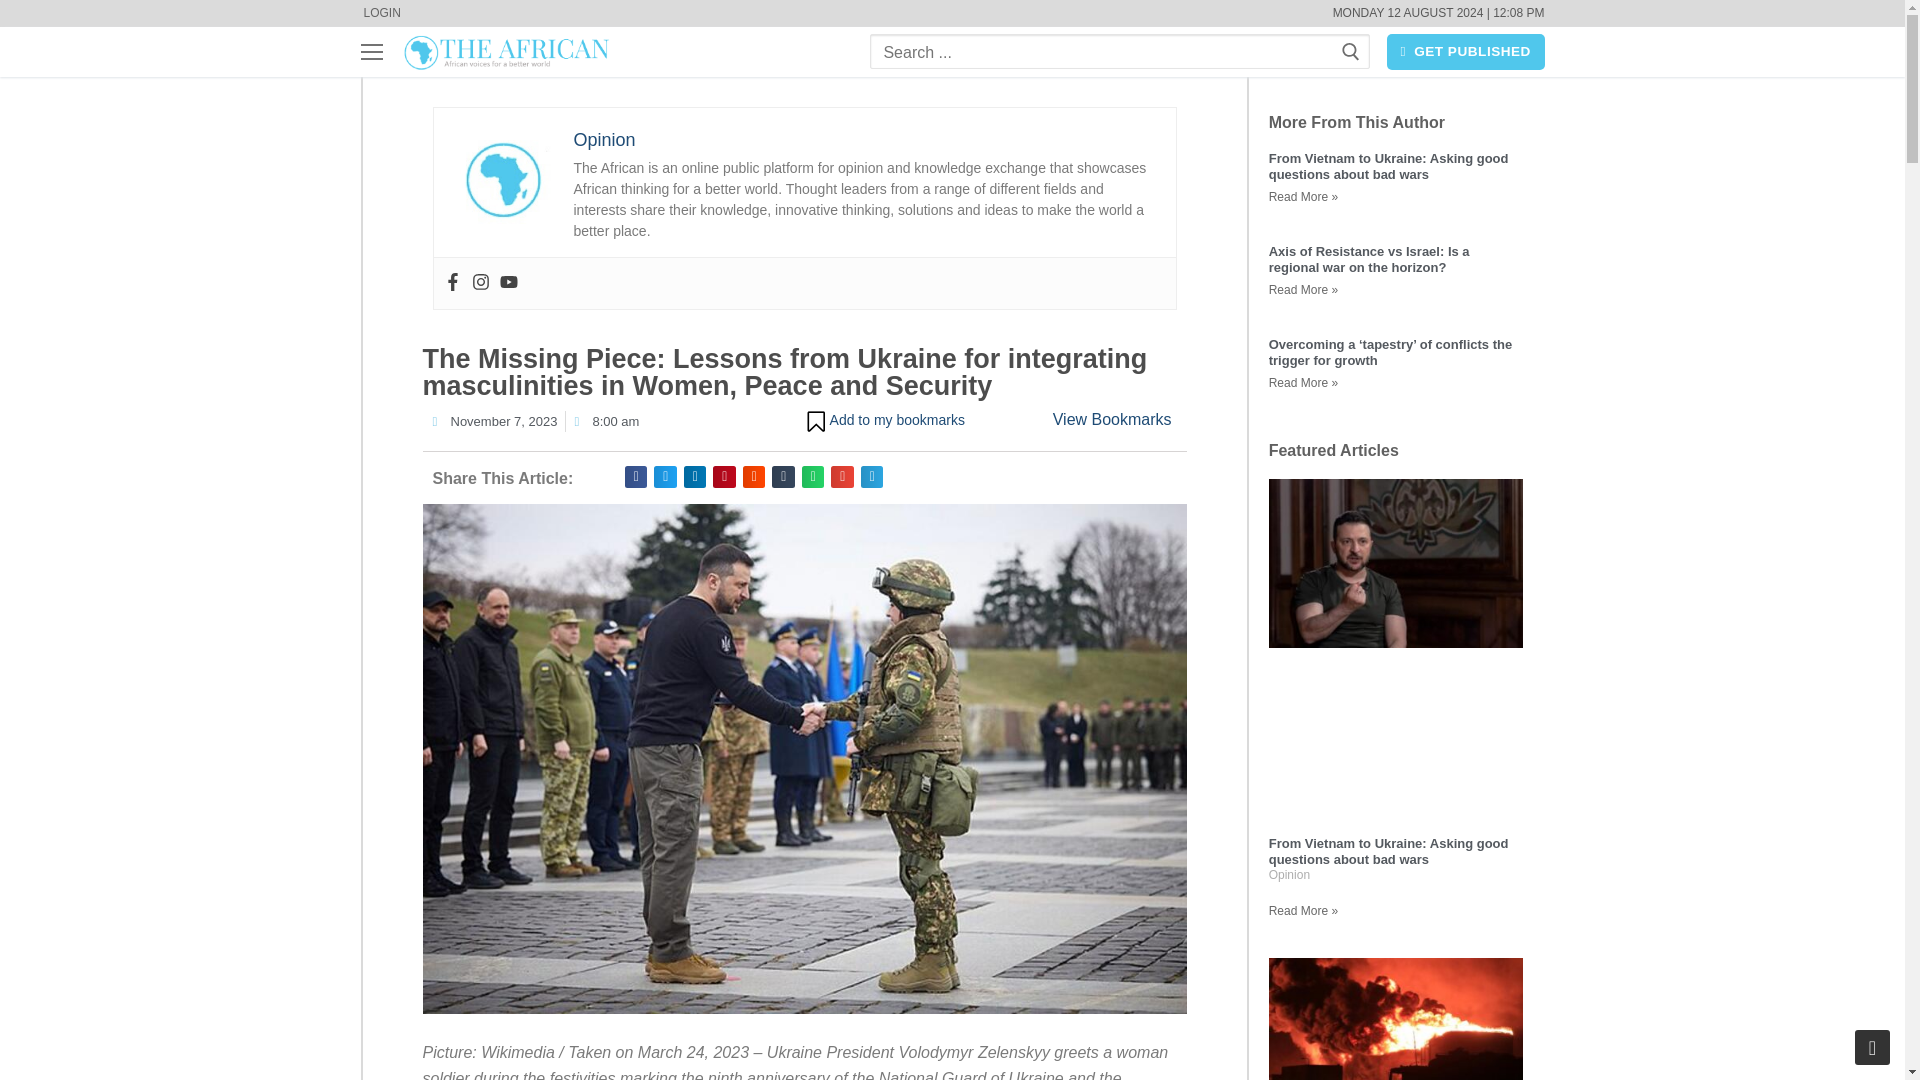 The width and height of the screenshot is (1920, 1080). Describe the element at coordinates (494, 422) in the screenshot. I see `November 7, 2023` at that location.